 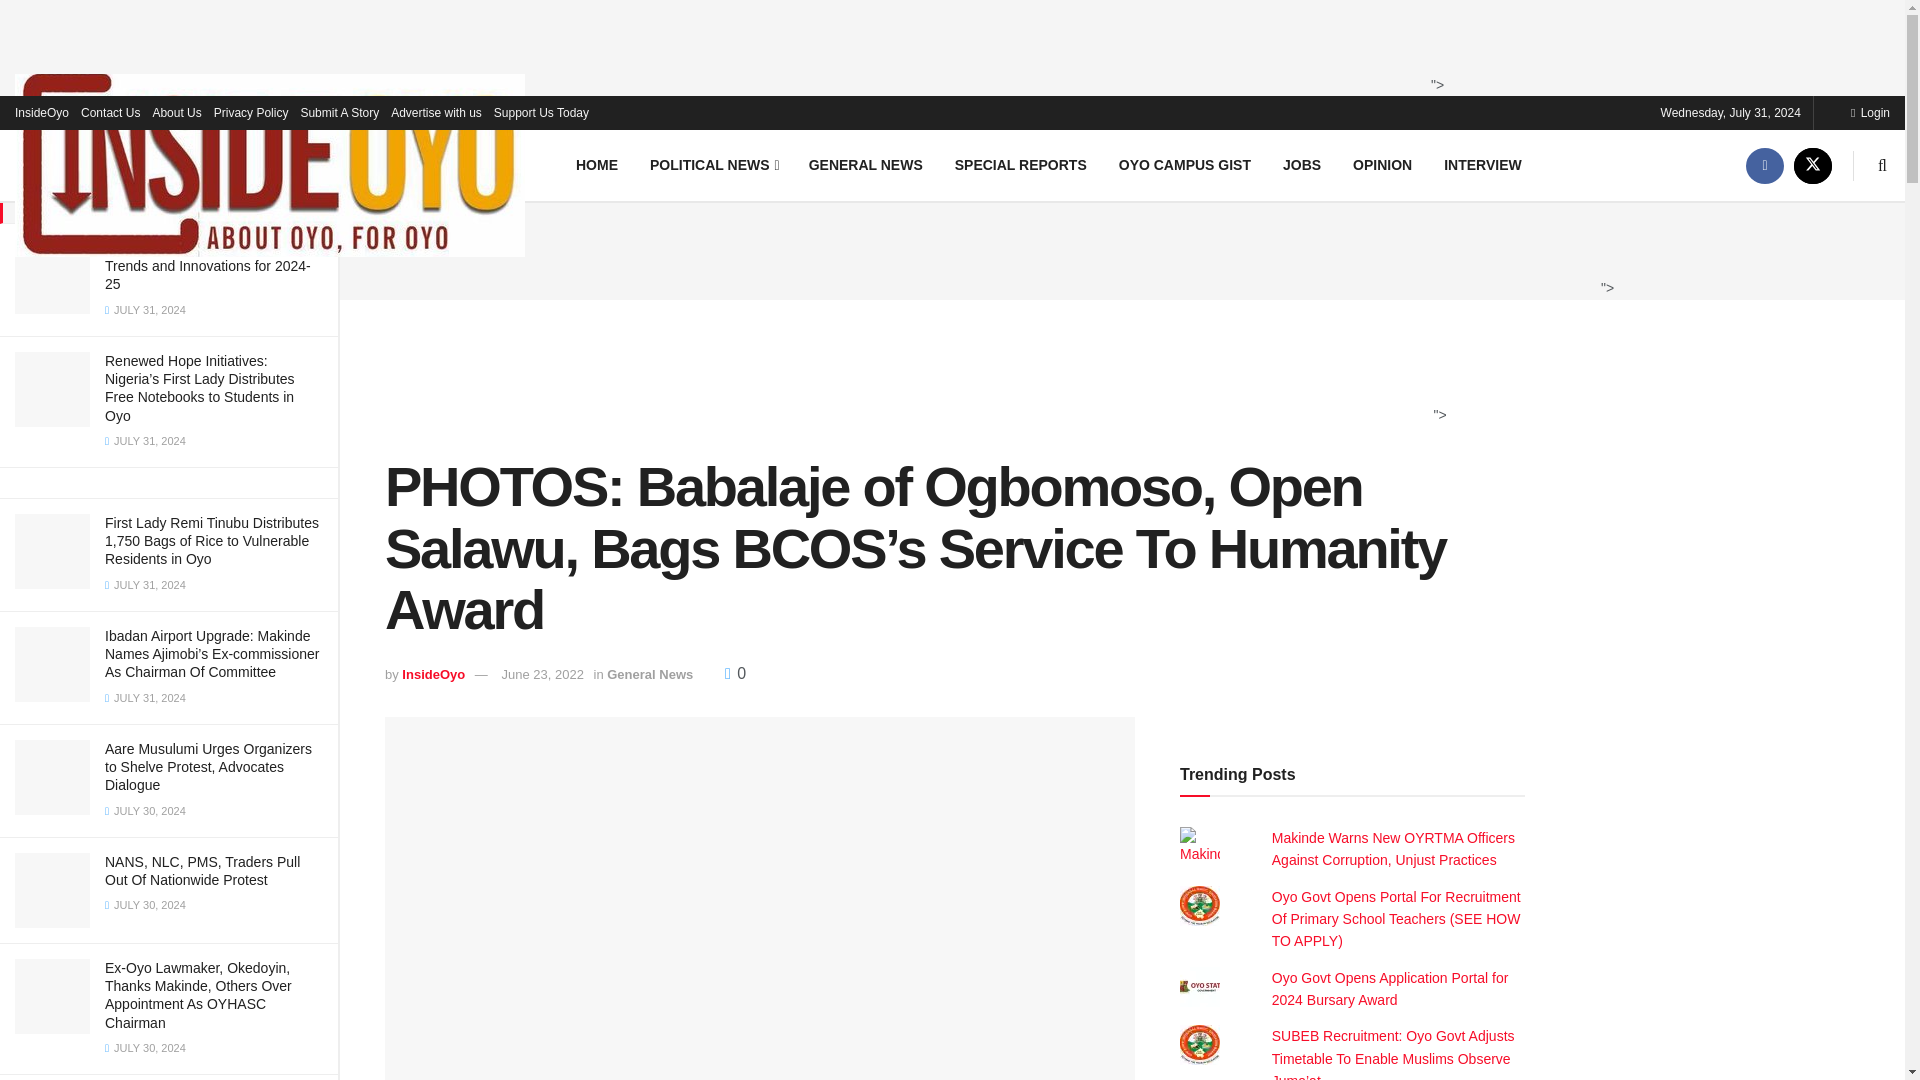 What do you see at coordinates (176, 112) in the screenshot?
I see `About Us` at bounding box center [176, 112].